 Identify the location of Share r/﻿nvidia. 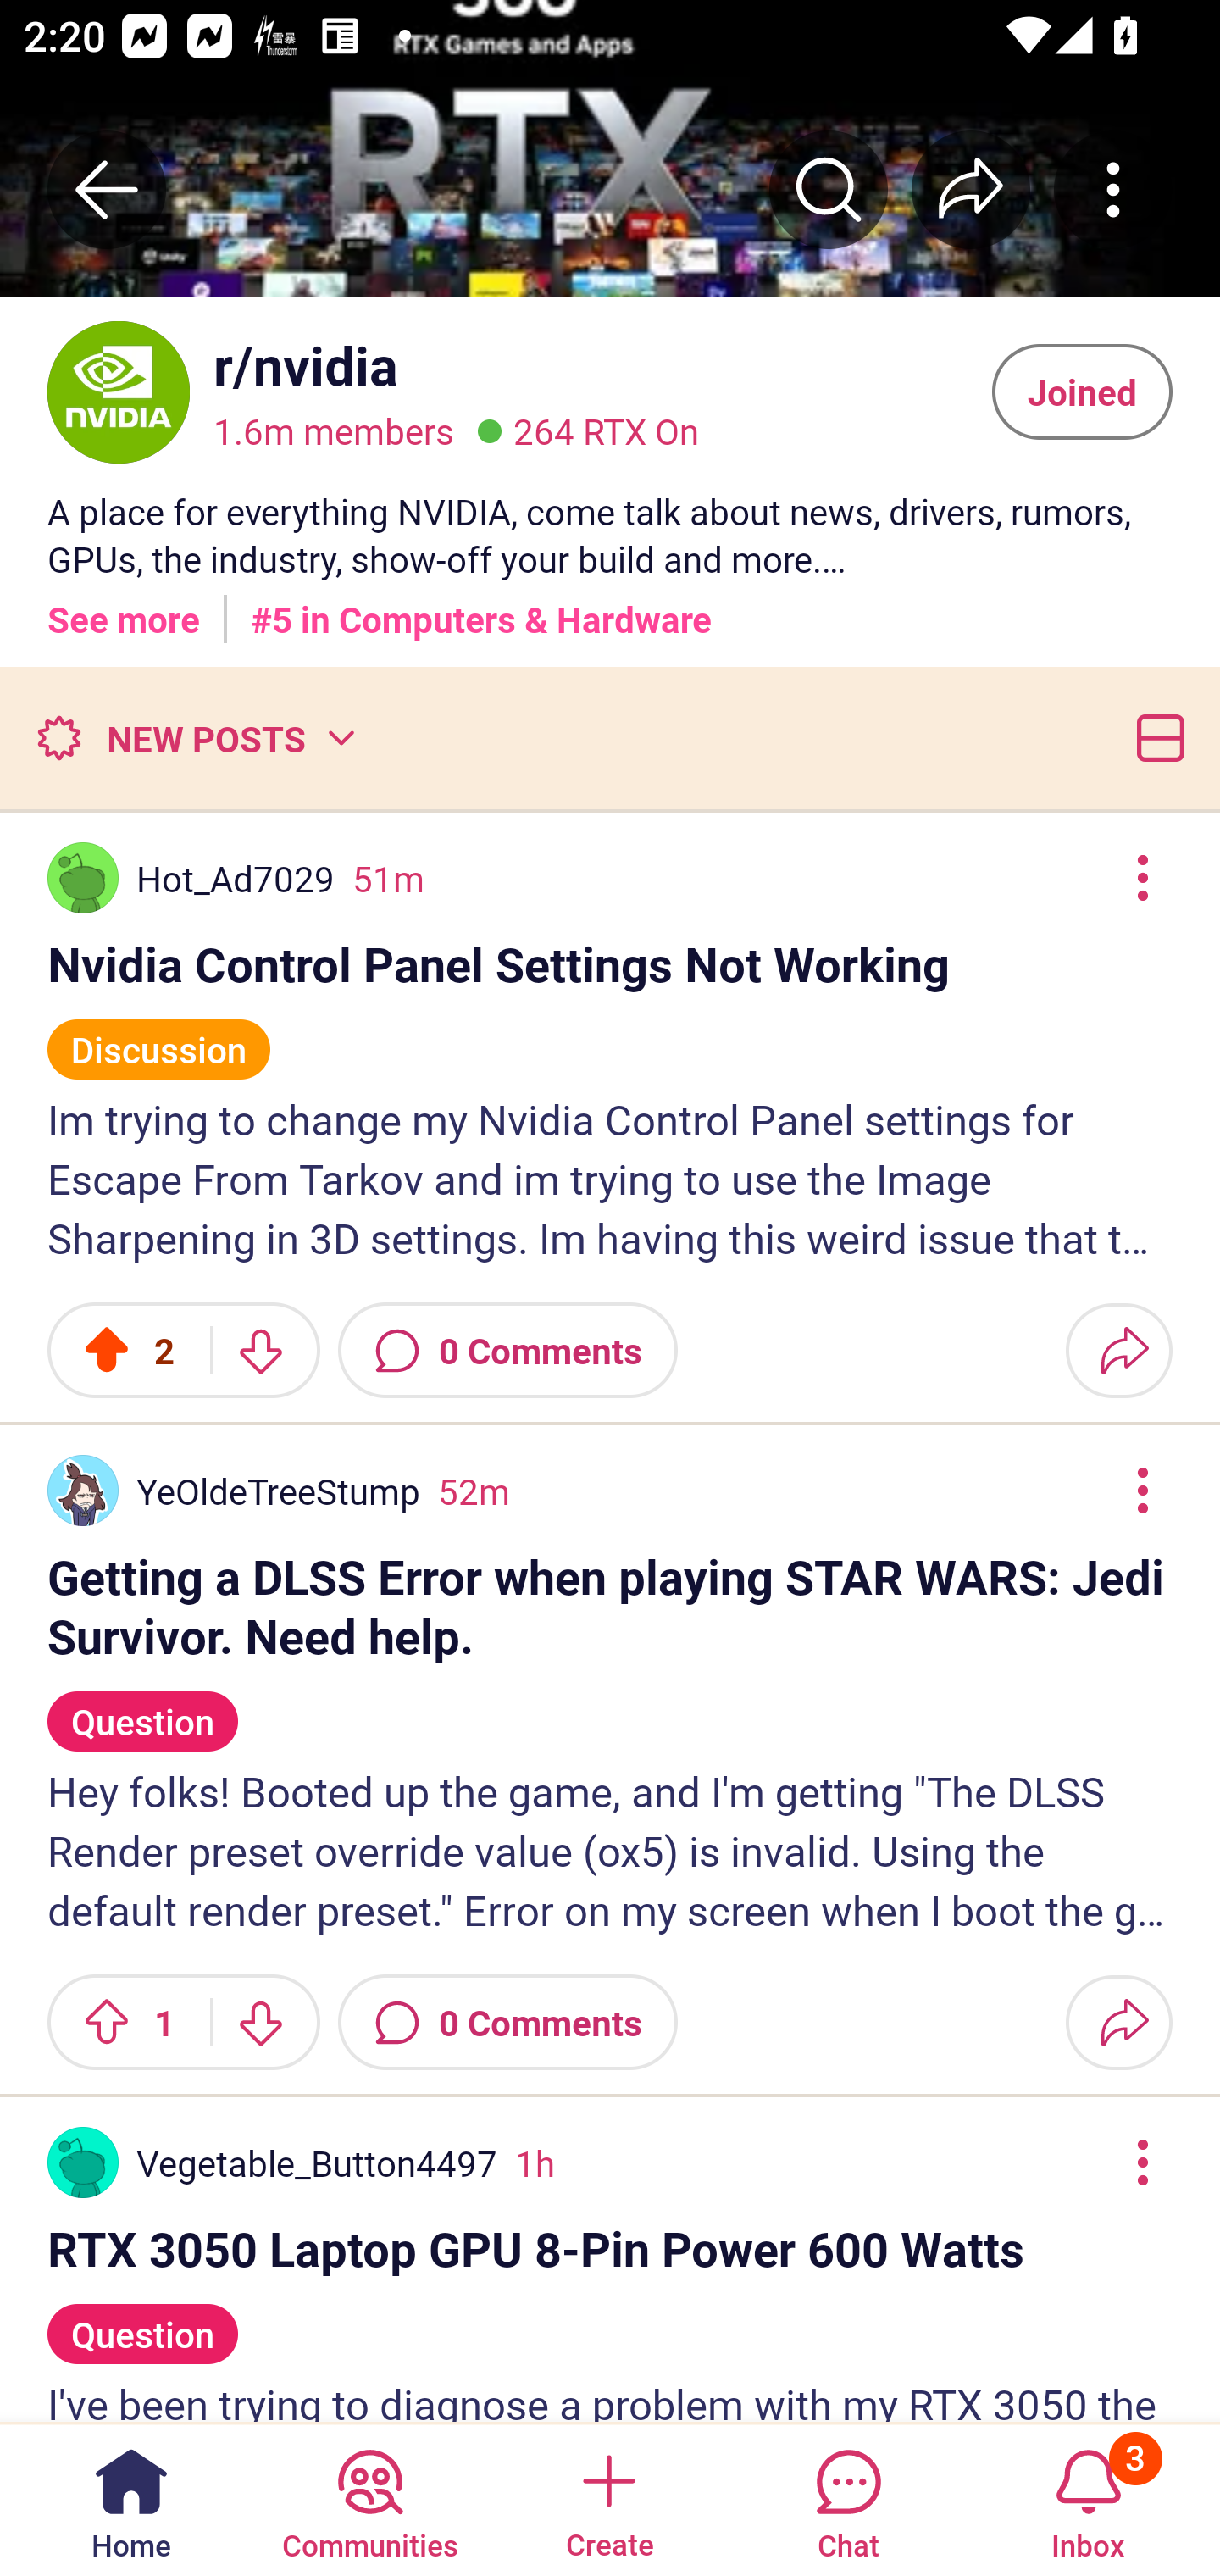
(971, 189).